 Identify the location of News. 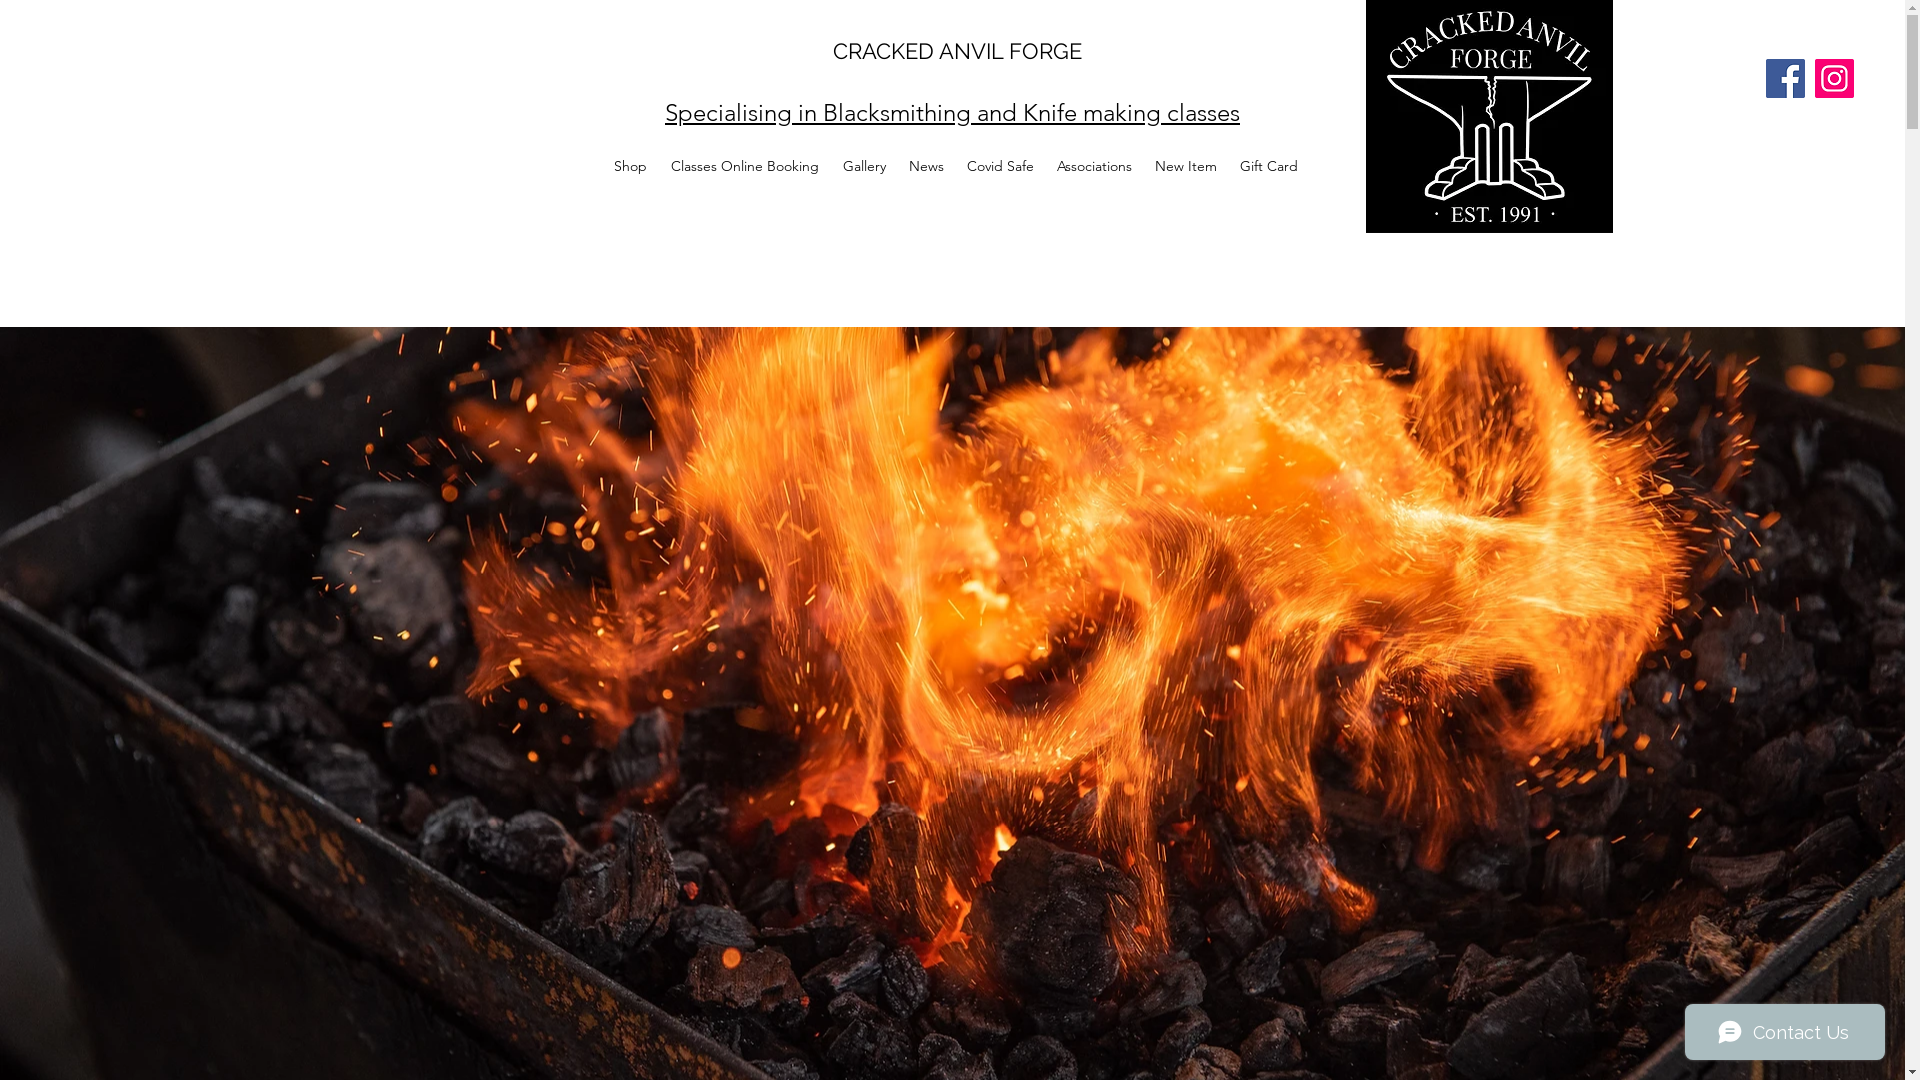
(927, 166).